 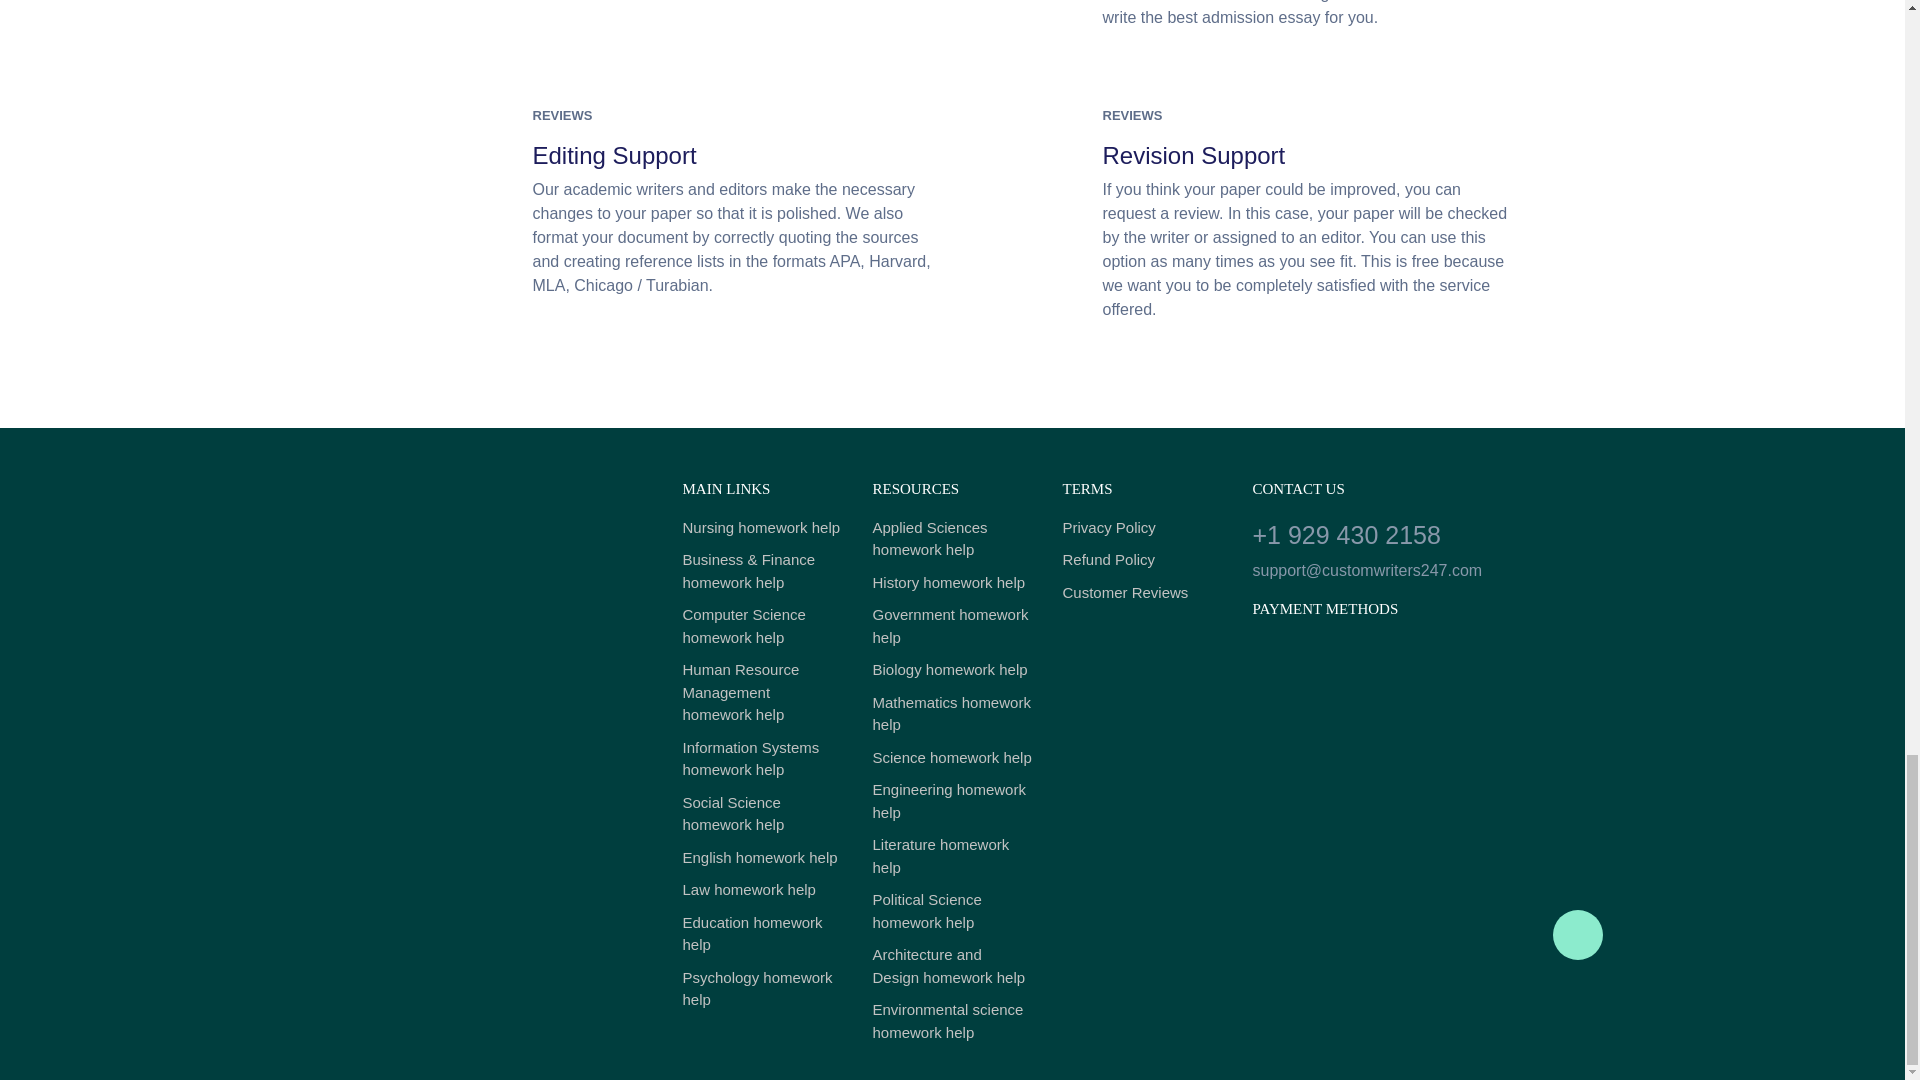 What do you see at coordinates (952, 626) in the screenshot?
I see `Government homework help` at bounding box center [952, 626].